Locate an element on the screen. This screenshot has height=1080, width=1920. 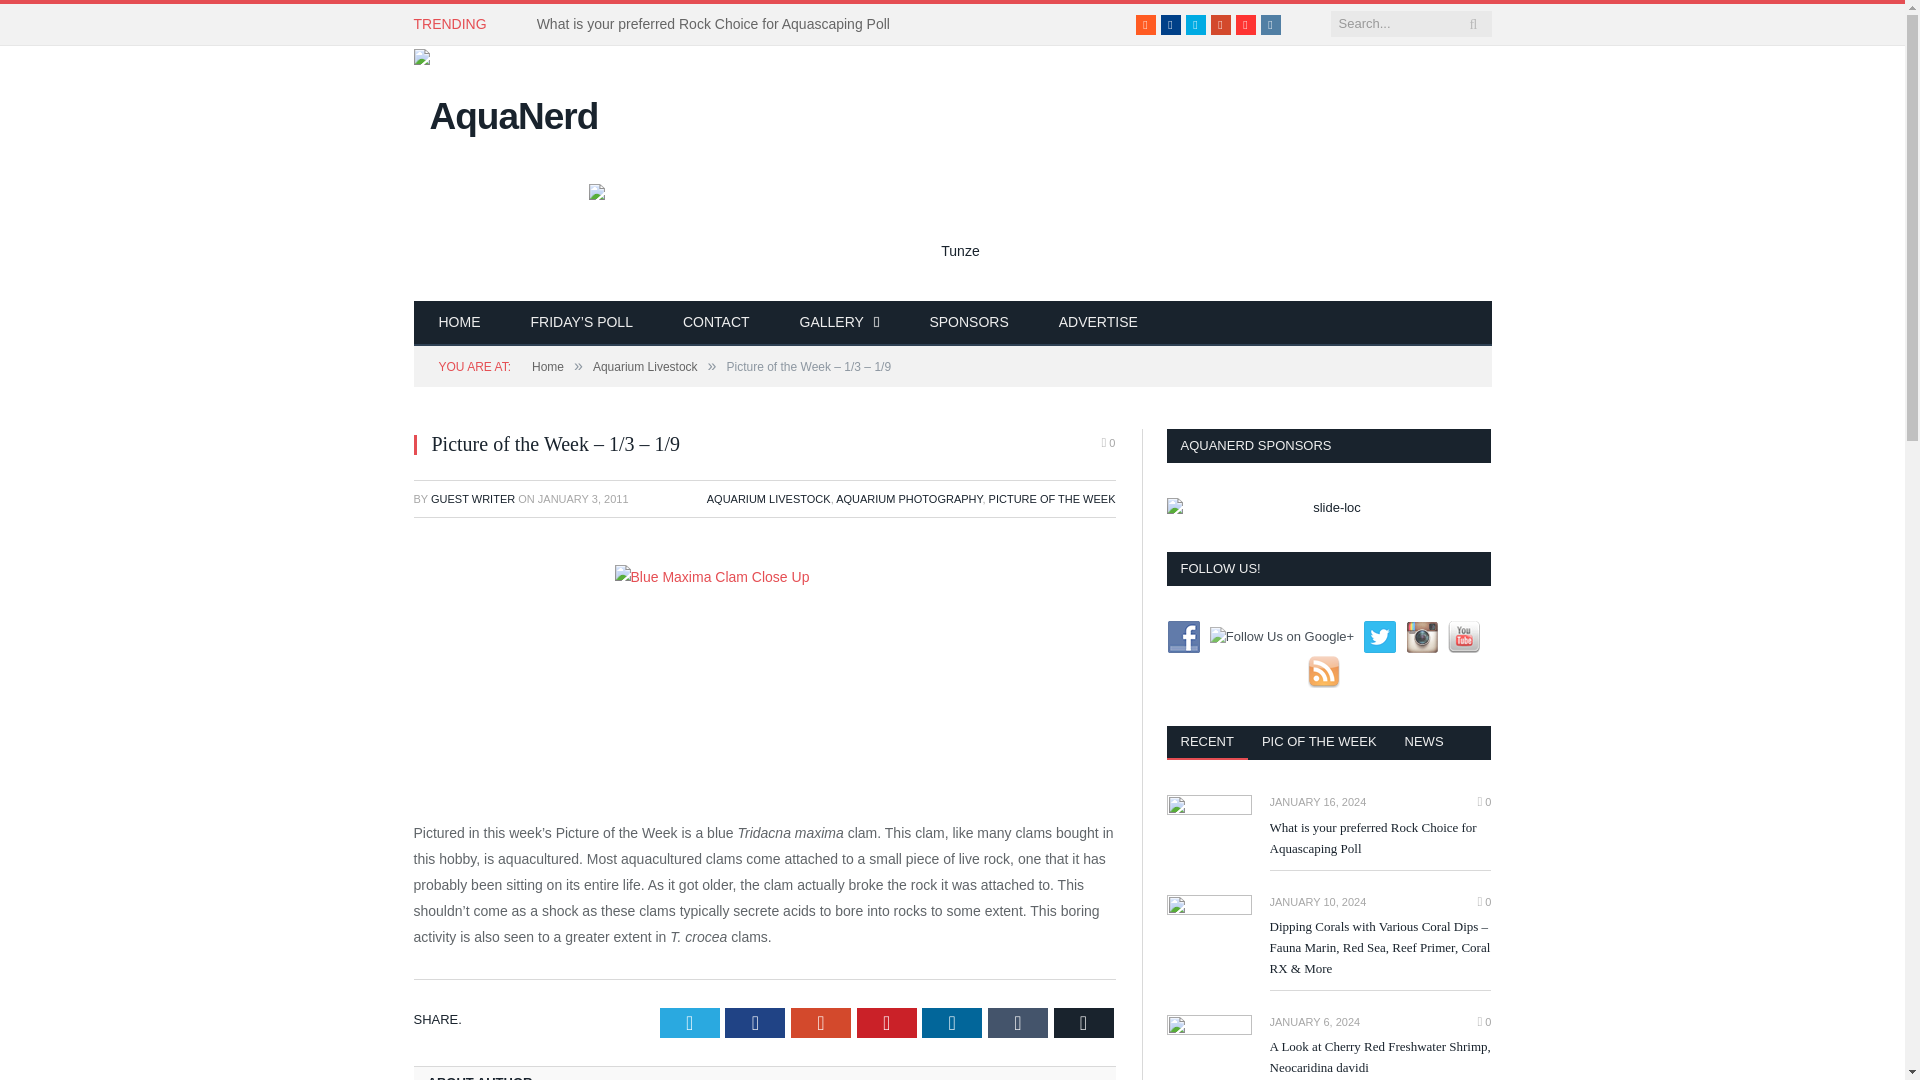
Instagram is located at coordinates (1270, 24).